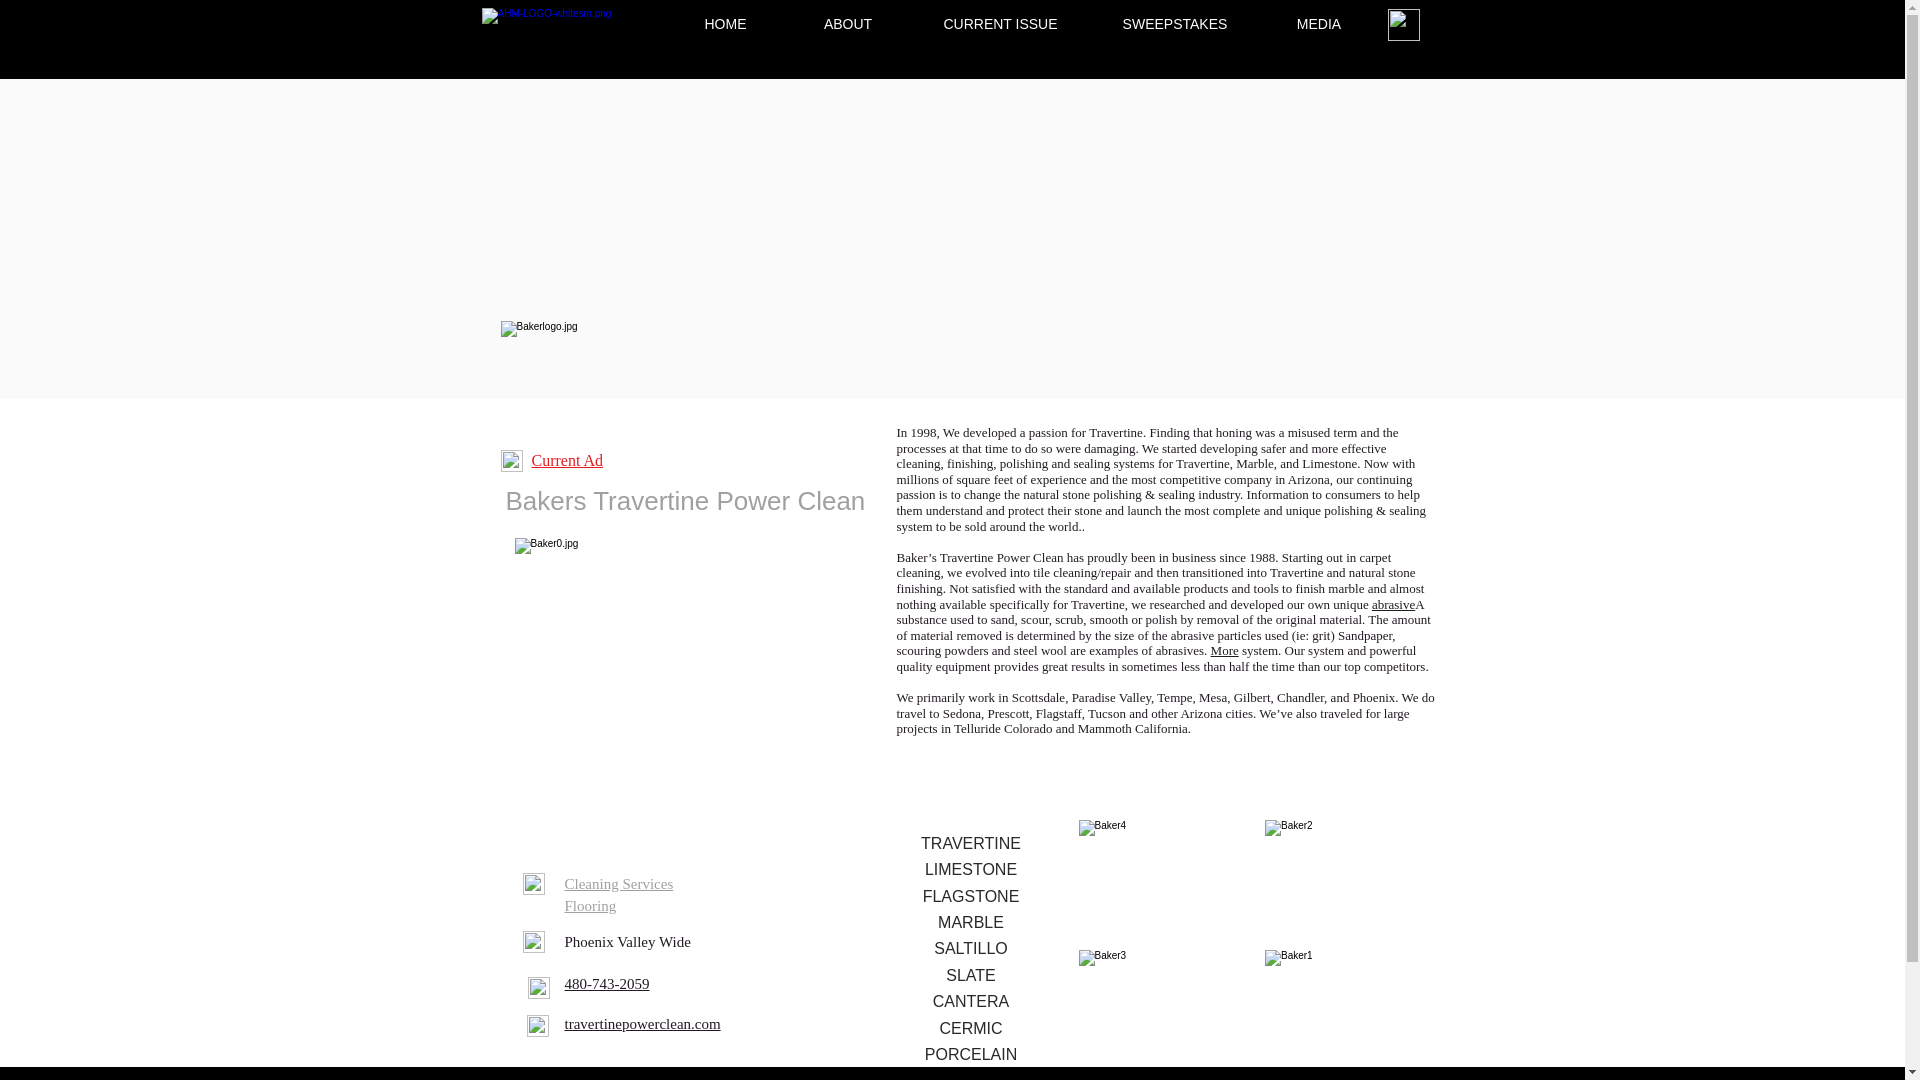  What do you see at coordinates (618, 884) in the screenshot?
I see `Cleaning Services` at bounding box center [618, 884].